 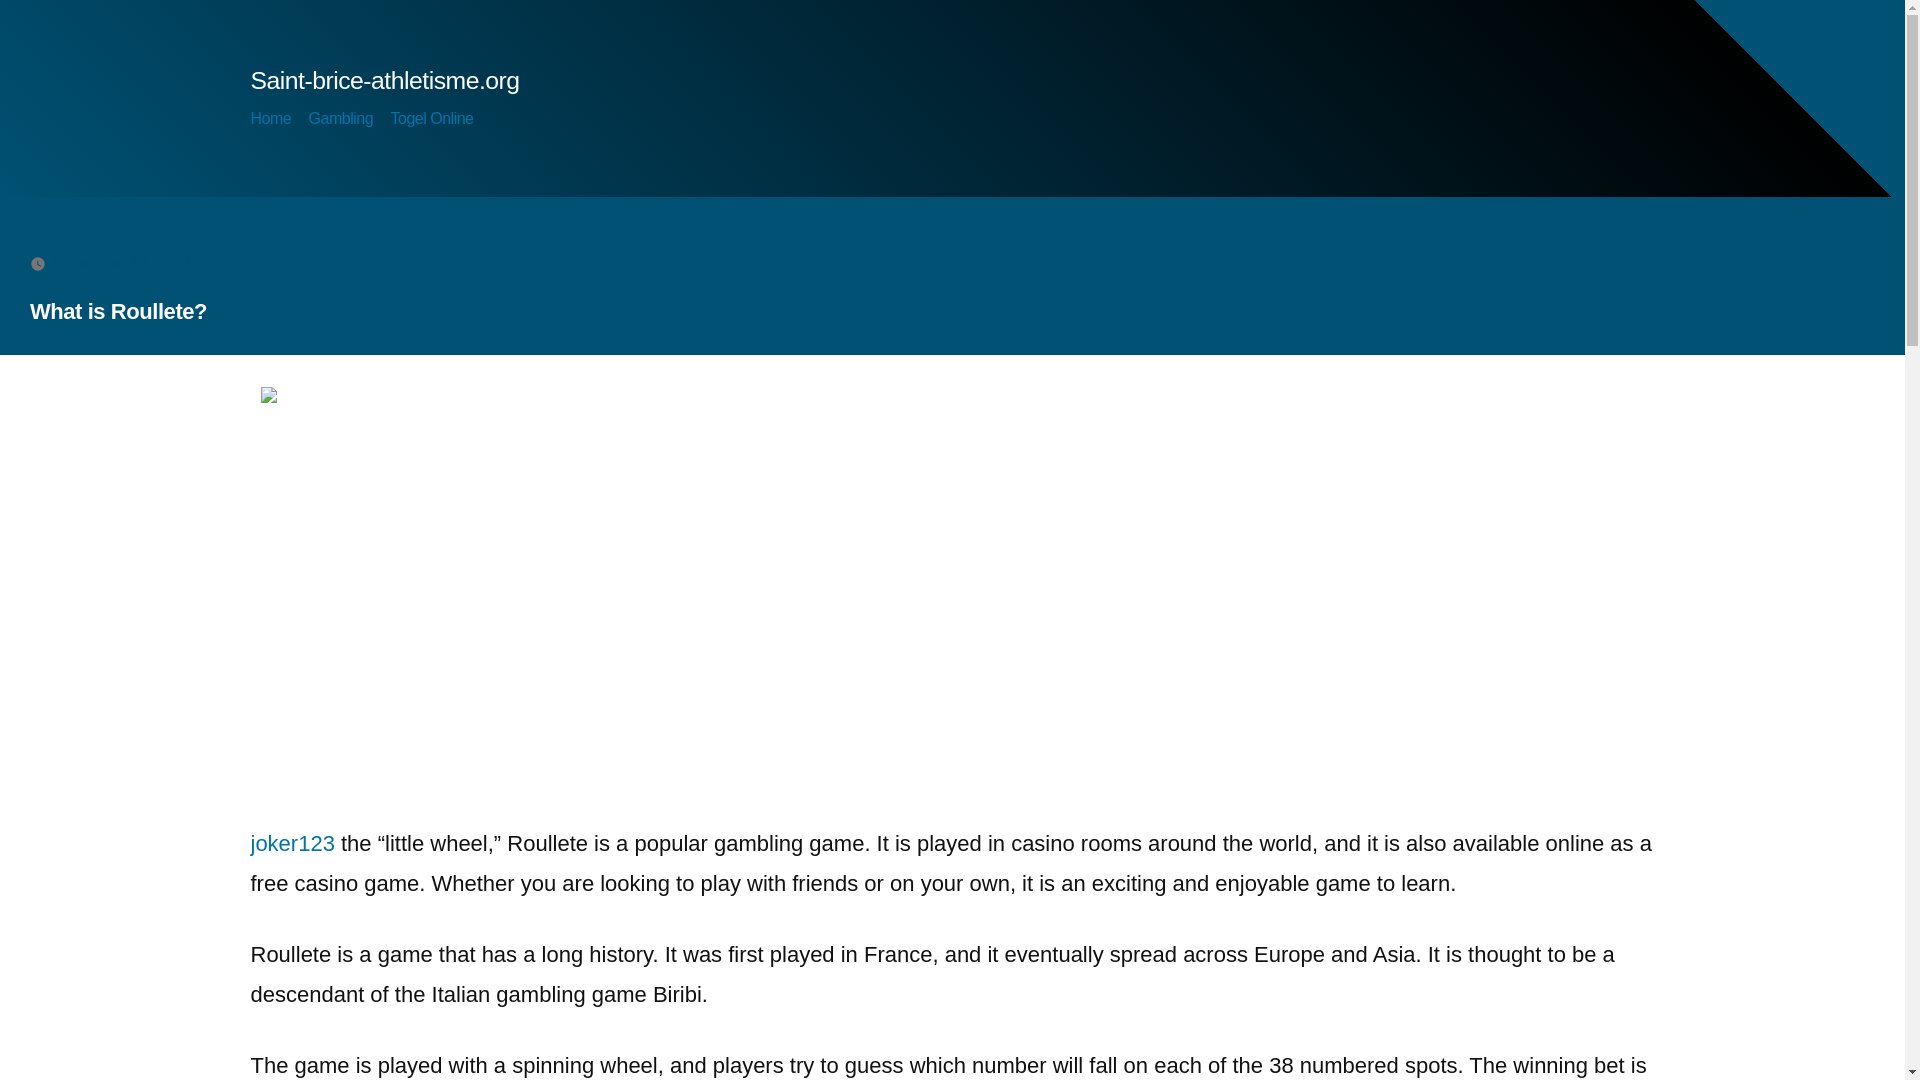 I want to click on joker123, so click(x=292, y=843).